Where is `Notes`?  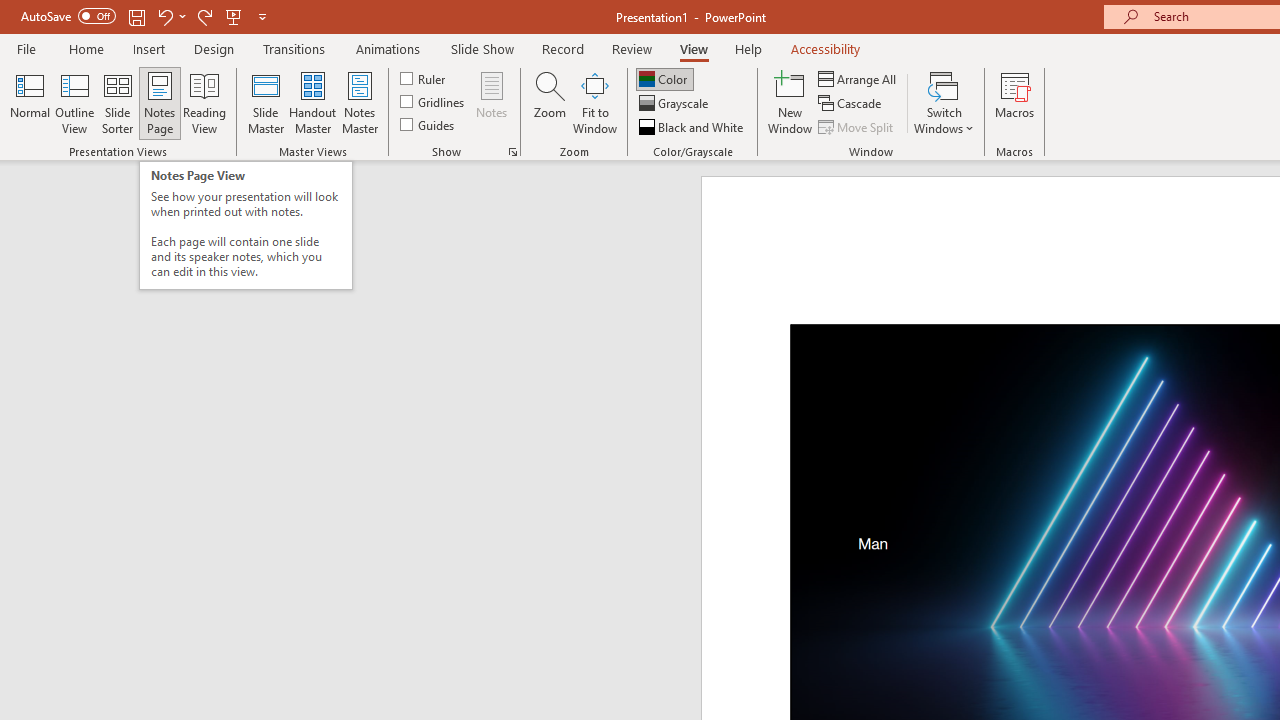 Notes is located at coordinates (492, 102).